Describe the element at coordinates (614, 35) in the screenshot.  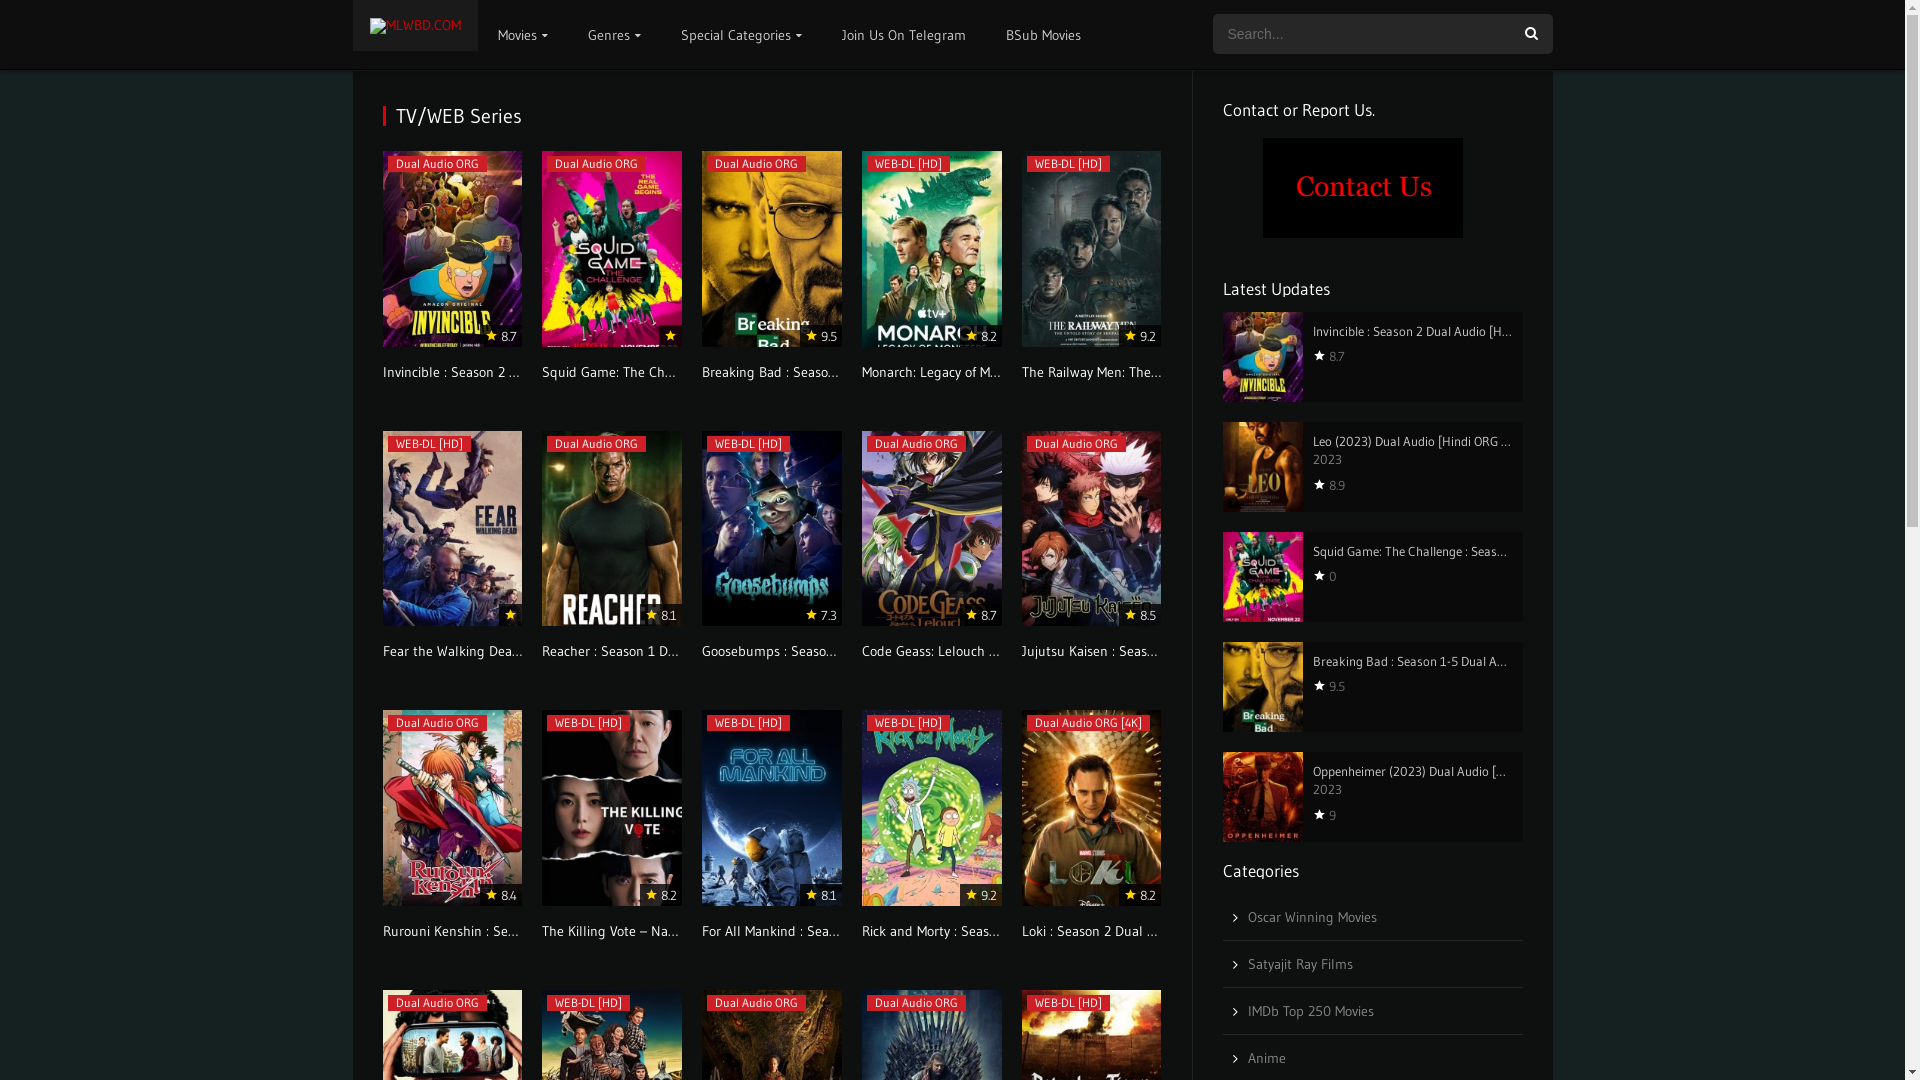
I see `Genres` at that location.